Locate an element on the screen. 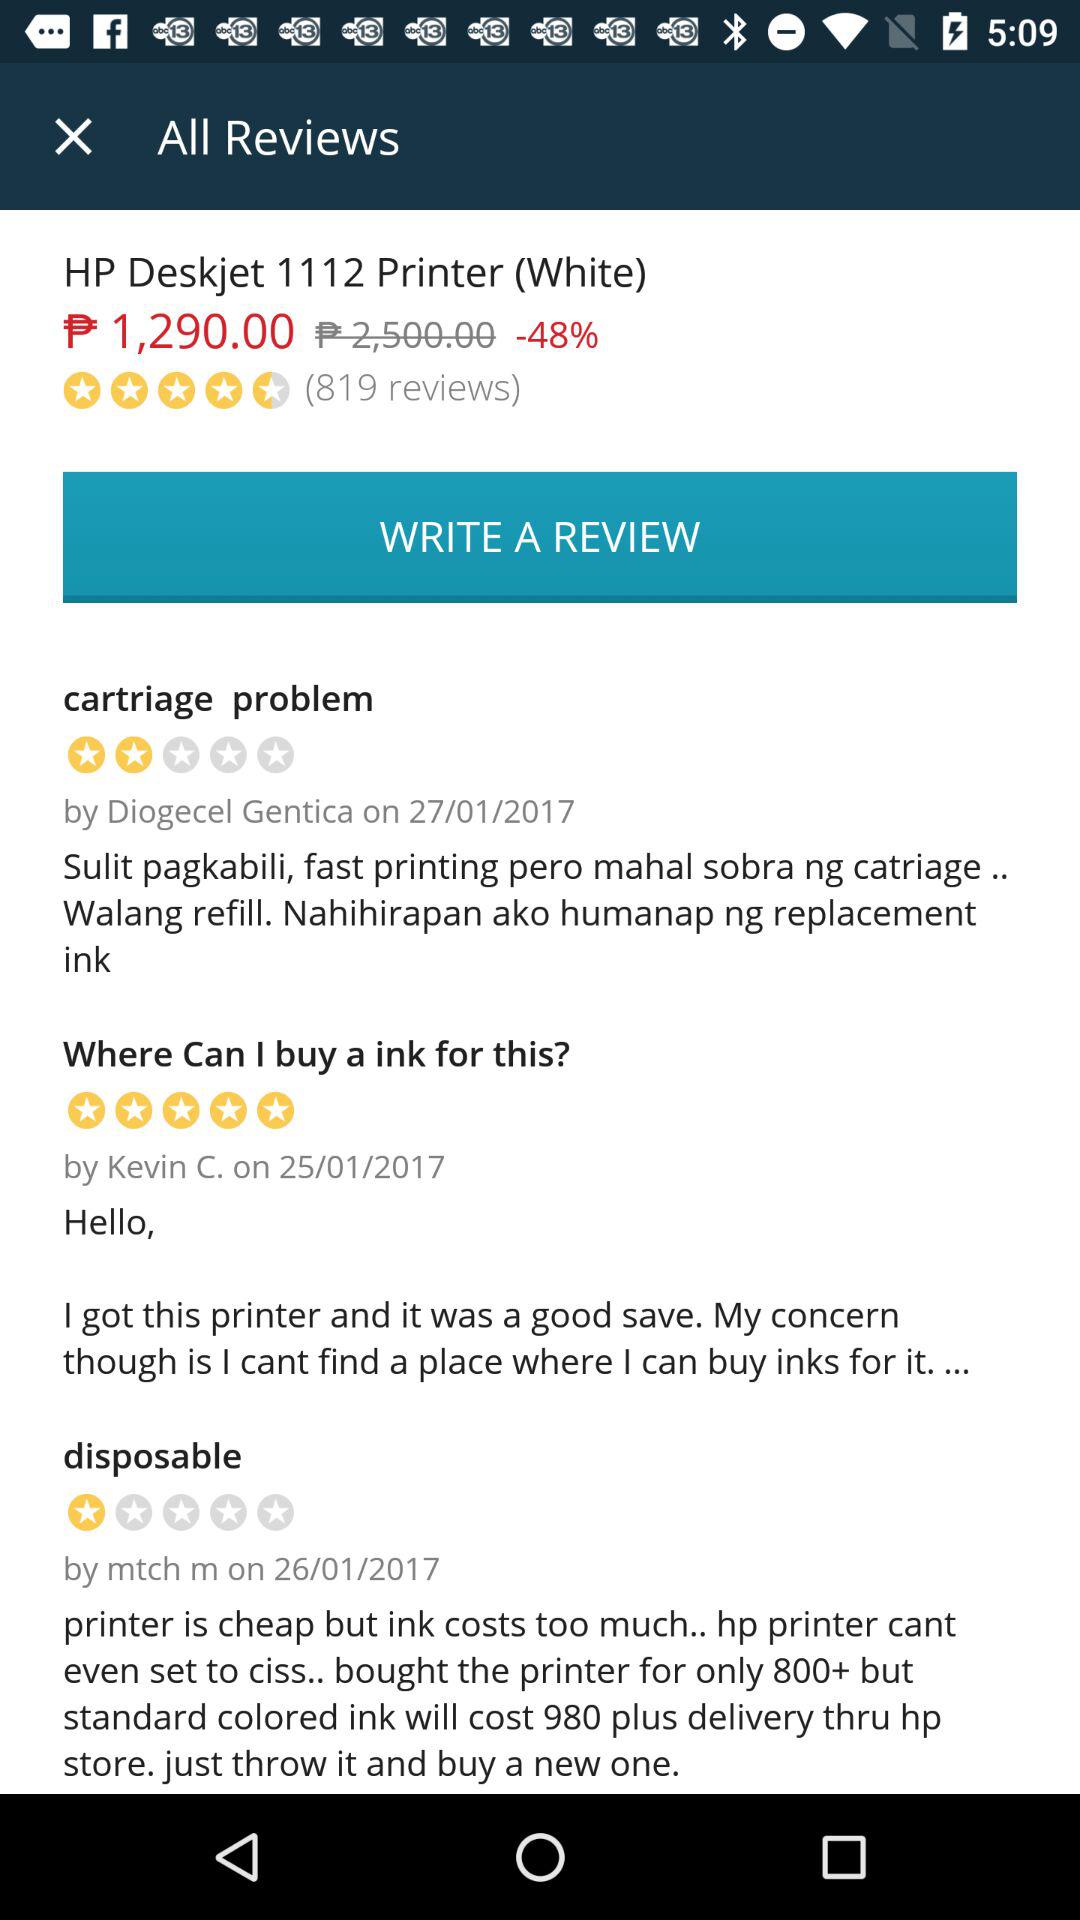  click item to the left of all reviews app is located at coordinates (73, 136).